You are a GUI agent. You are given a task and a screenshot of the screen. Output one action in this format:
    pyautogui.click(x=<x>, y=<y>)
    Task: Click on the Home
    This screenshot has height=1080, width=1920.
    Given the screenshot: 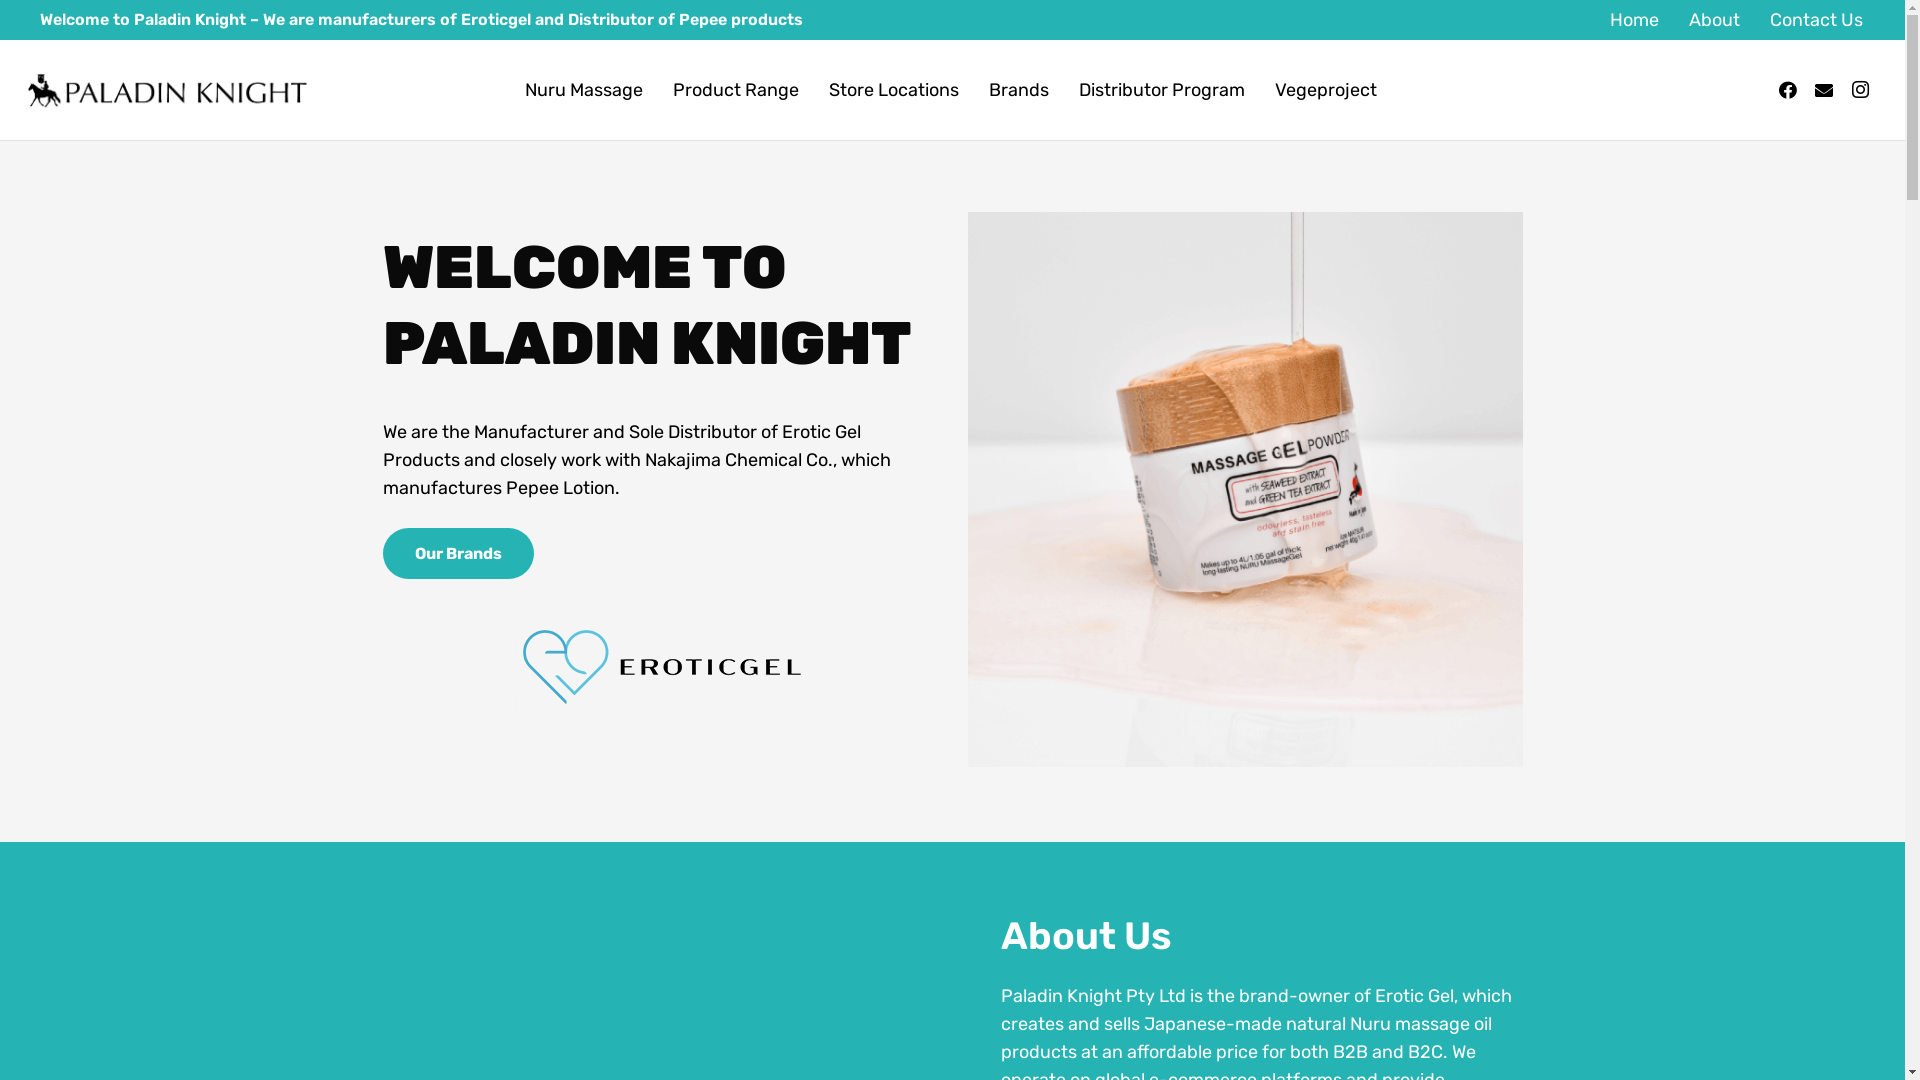 What is the action you would take?
    pyautogui.click(x=1634, y=20)
    